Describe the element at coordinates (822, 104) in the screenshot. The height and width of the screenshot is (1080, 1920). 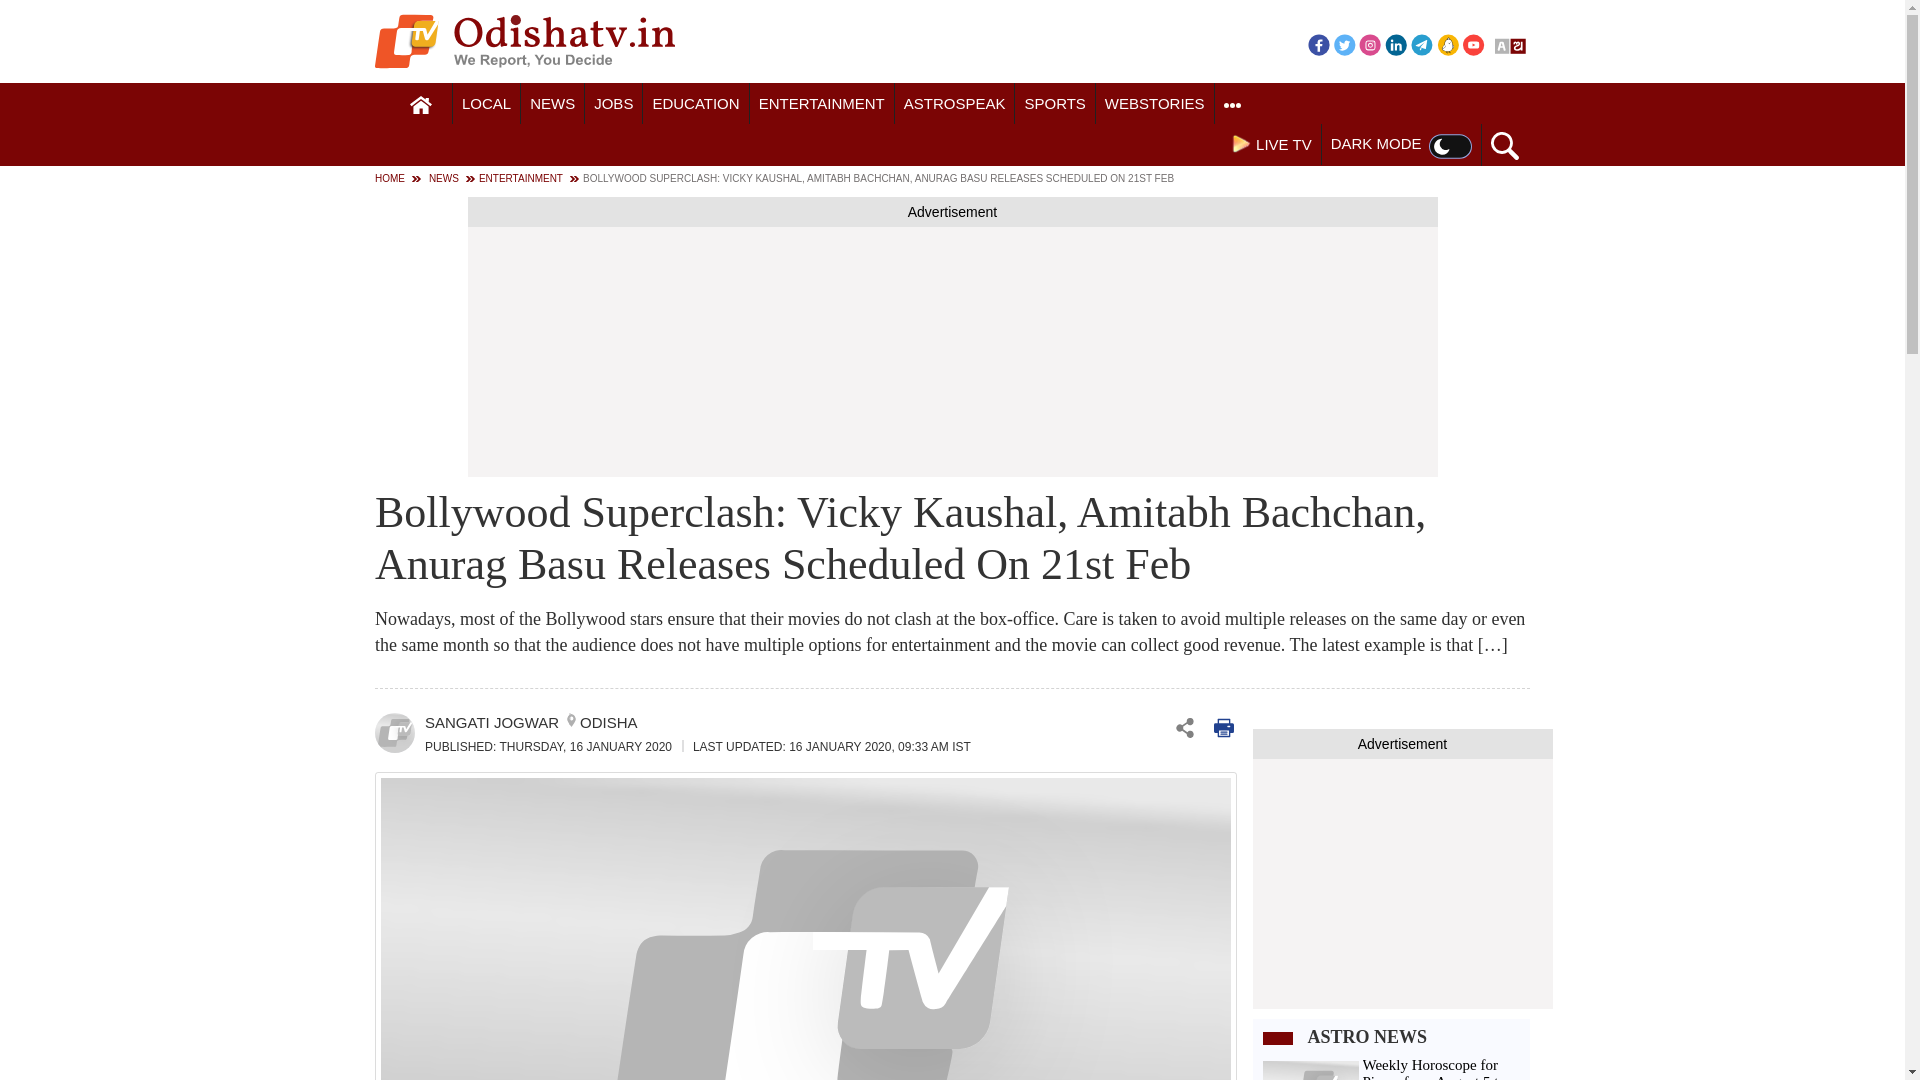
I see `ENTERTAINMENT` at that location.